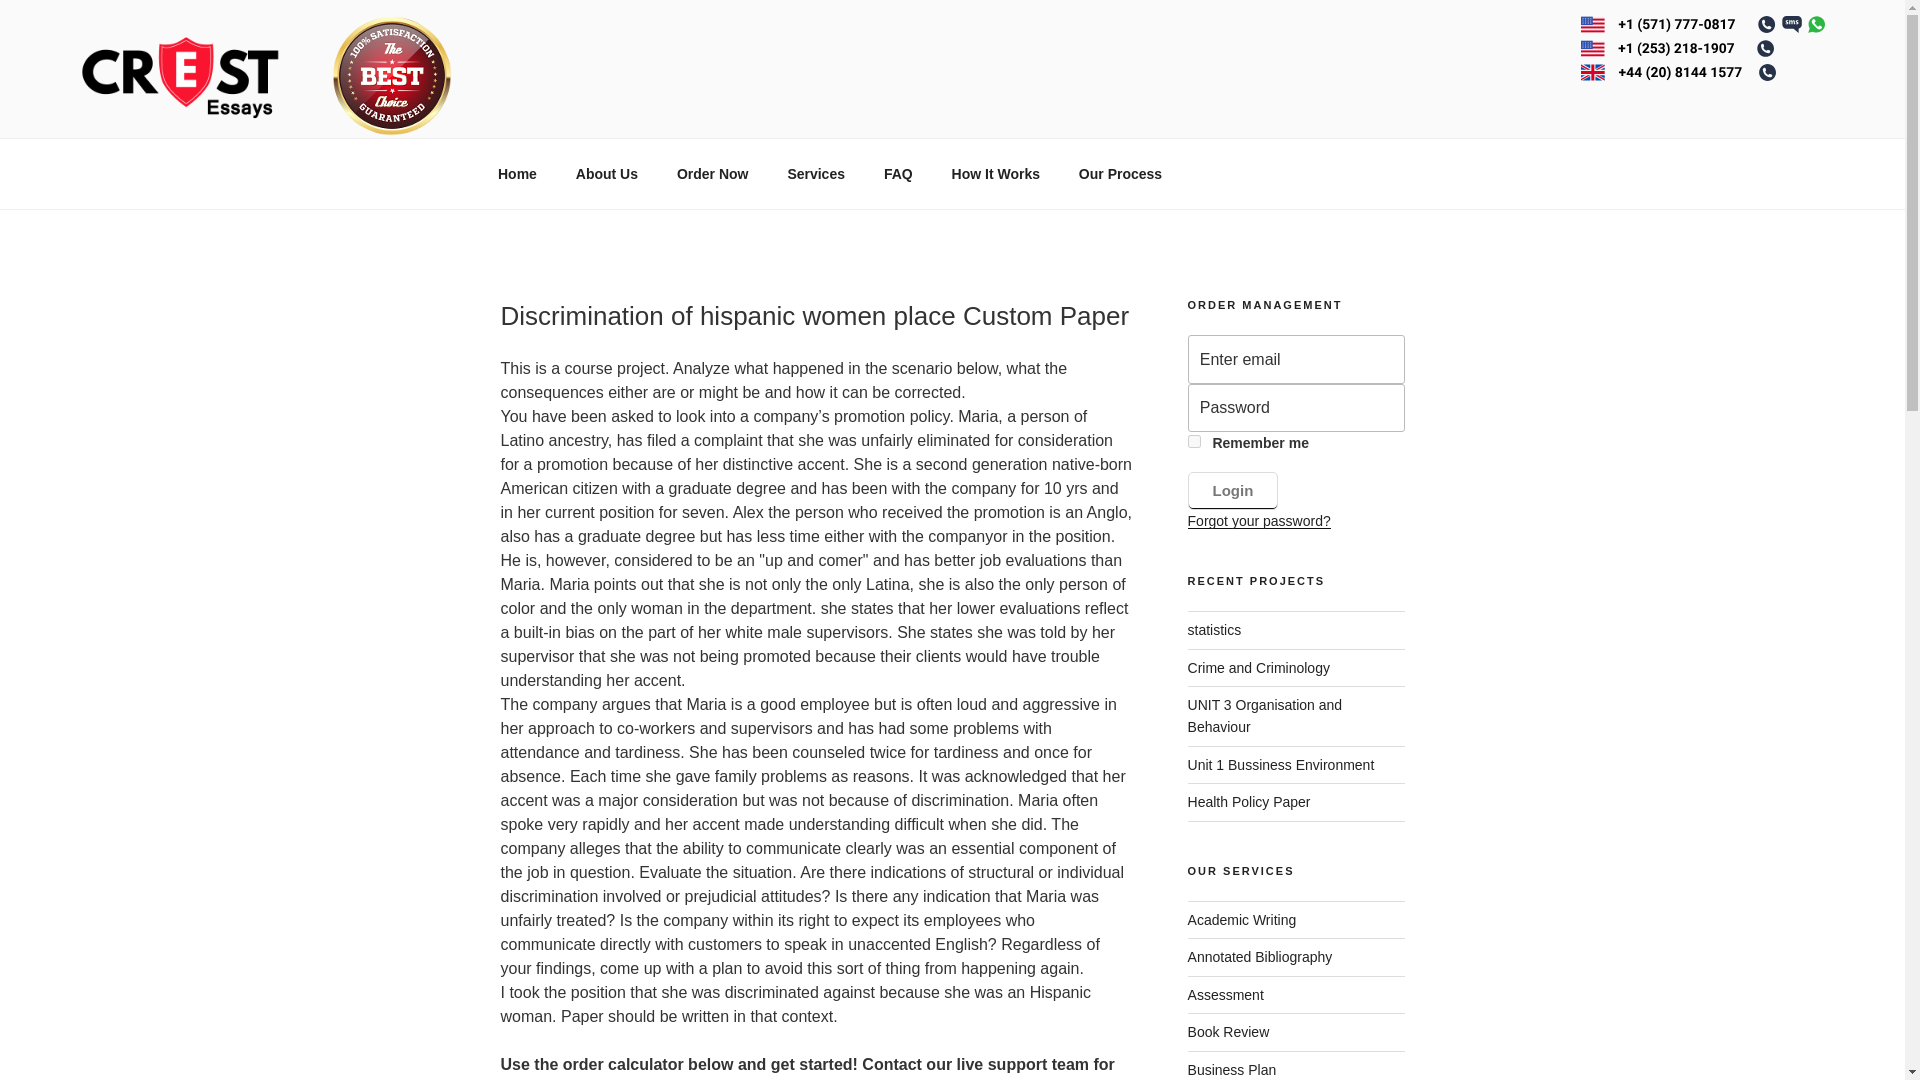 The height and width of the screenshot is (1080, 1920). I want to click on Annotated Bibliography, so click(1260, 957).